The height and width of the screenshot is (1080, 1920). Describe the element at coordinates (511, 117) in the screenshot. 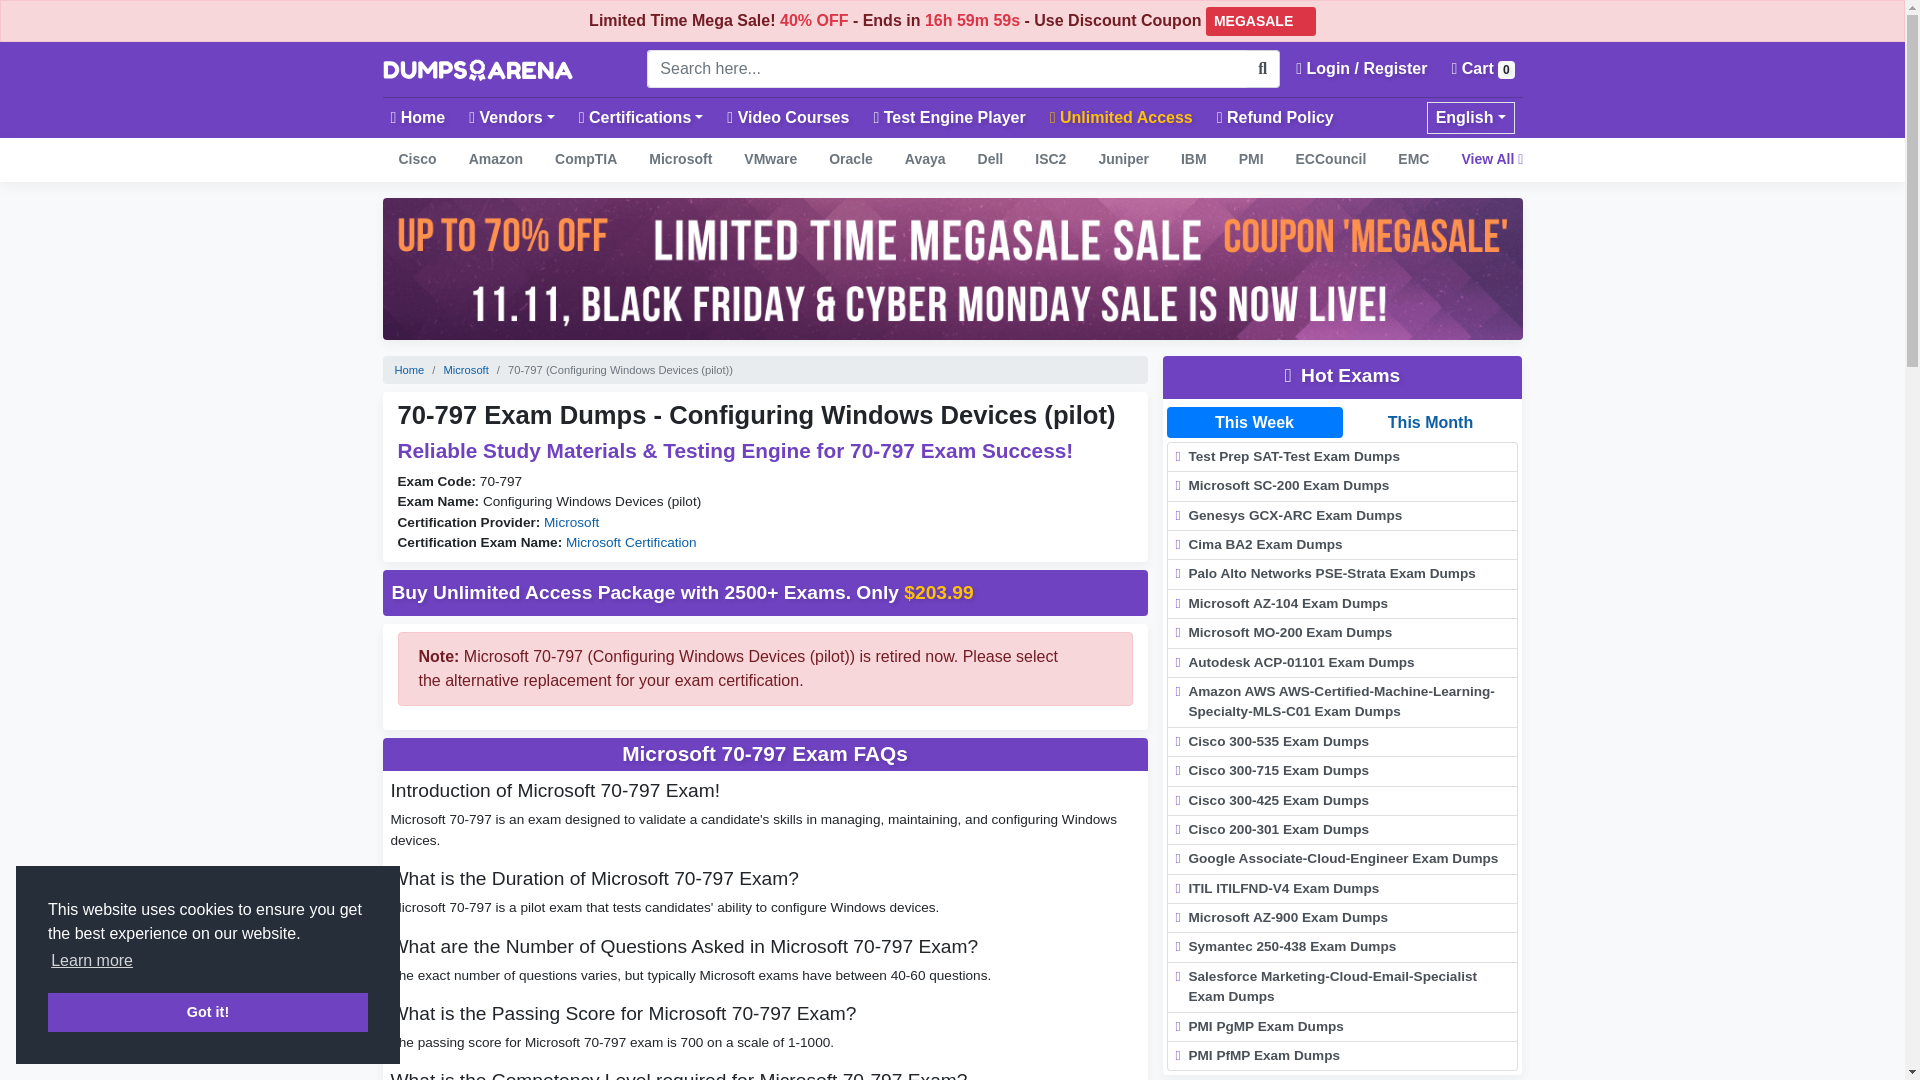

I see `Vendors` at that location.